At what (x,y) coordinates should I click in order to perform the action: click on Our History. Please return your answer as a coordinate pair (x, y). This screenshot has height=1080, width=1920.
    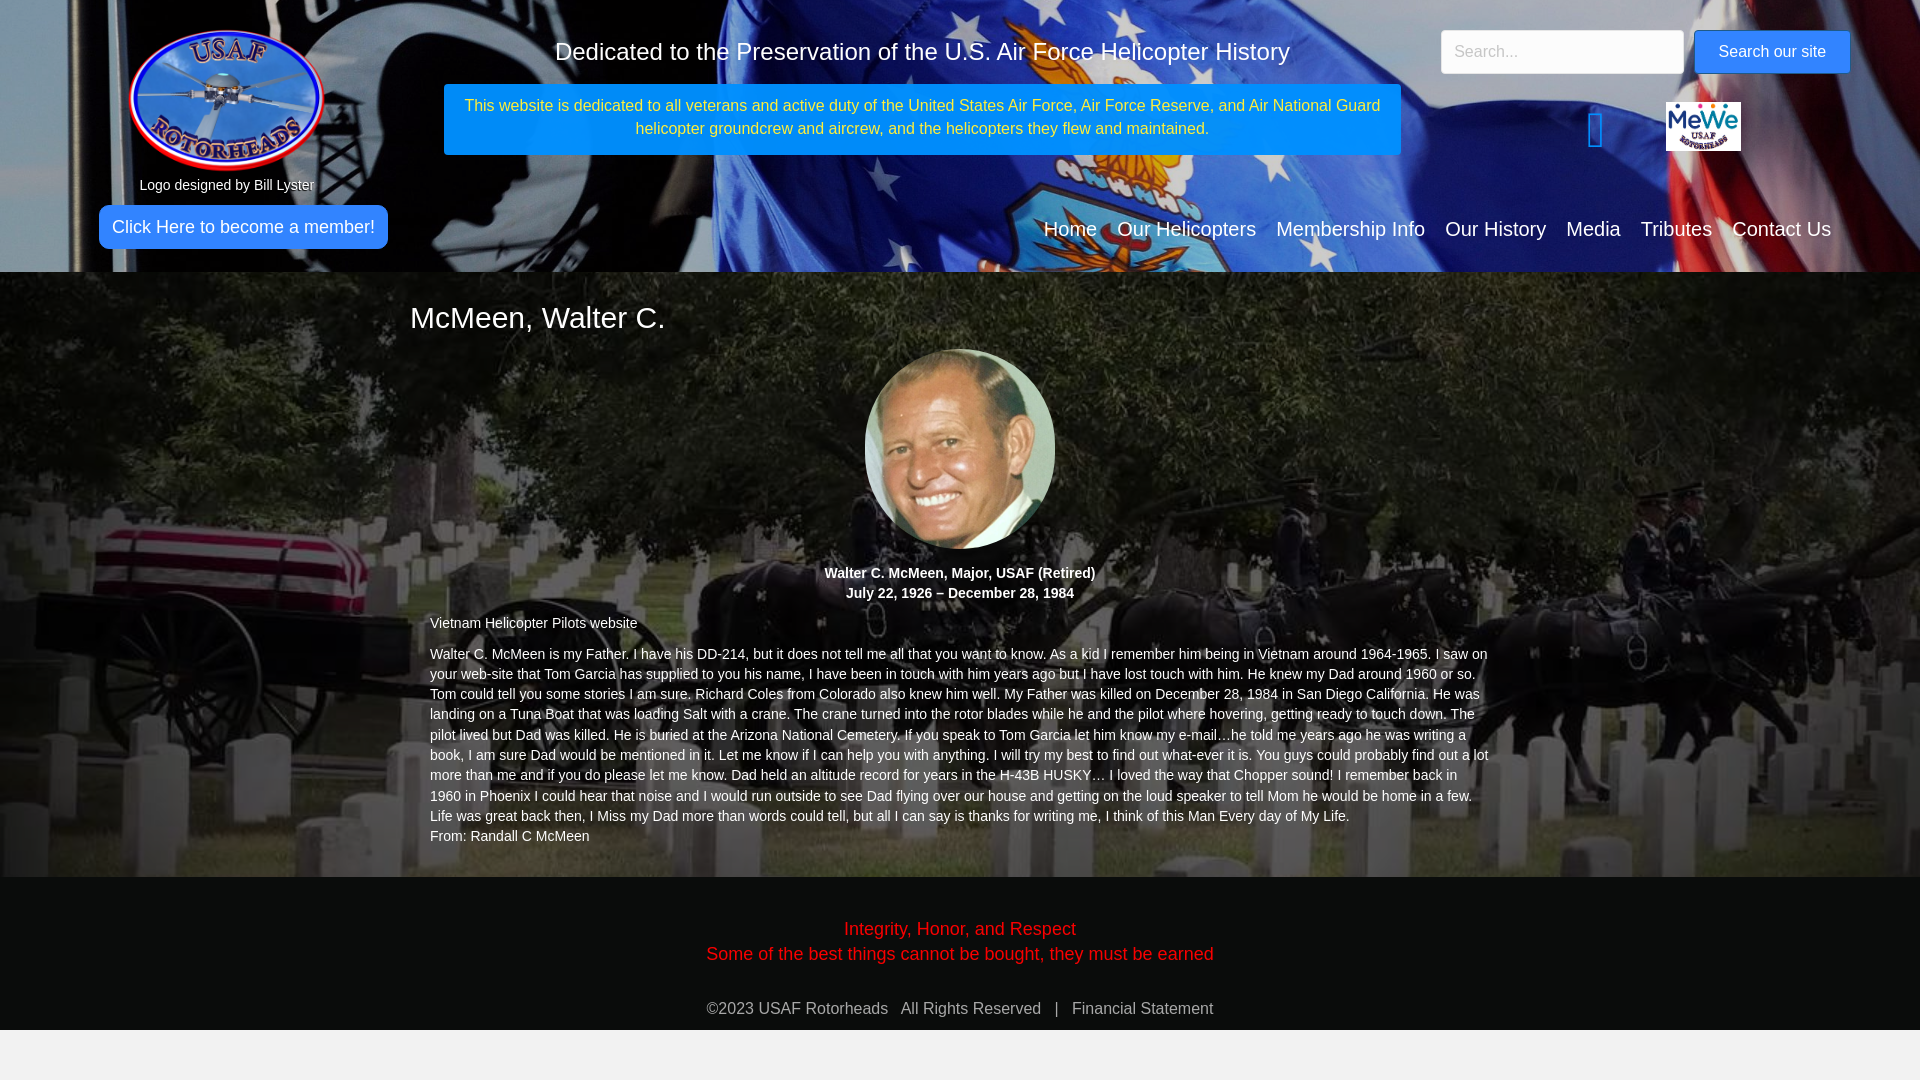
    Looking at the image, I should click on (1494, 229).